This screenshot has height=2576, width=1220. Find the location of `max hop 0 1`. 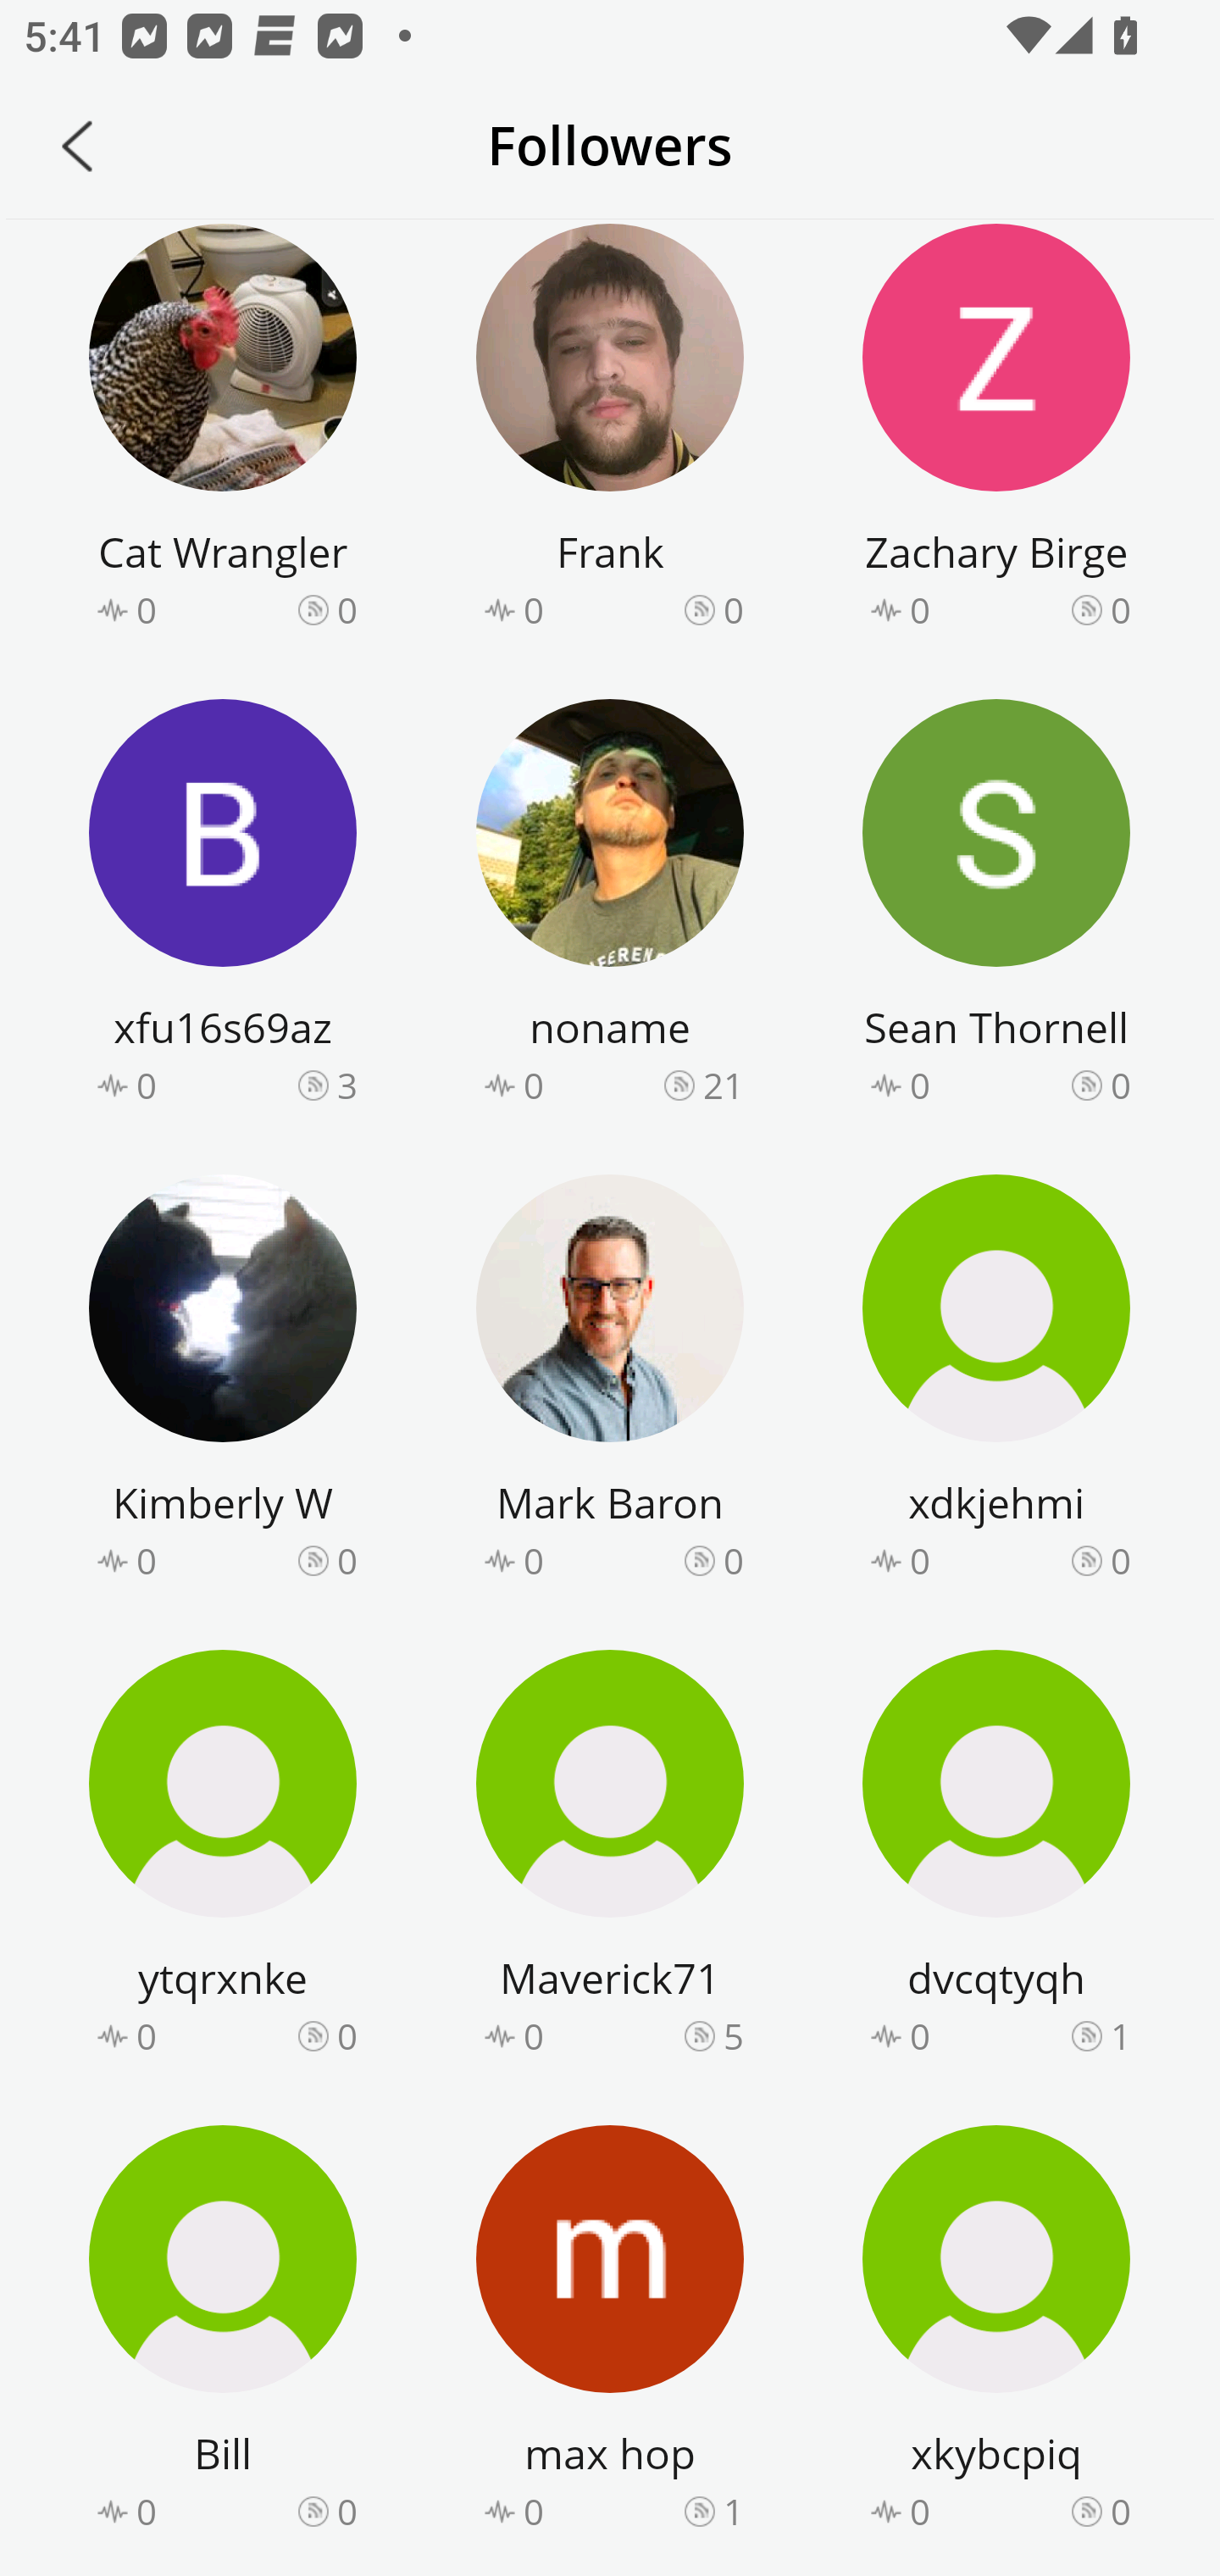

max hop 0 1 is located at coordinates (610, 2334).